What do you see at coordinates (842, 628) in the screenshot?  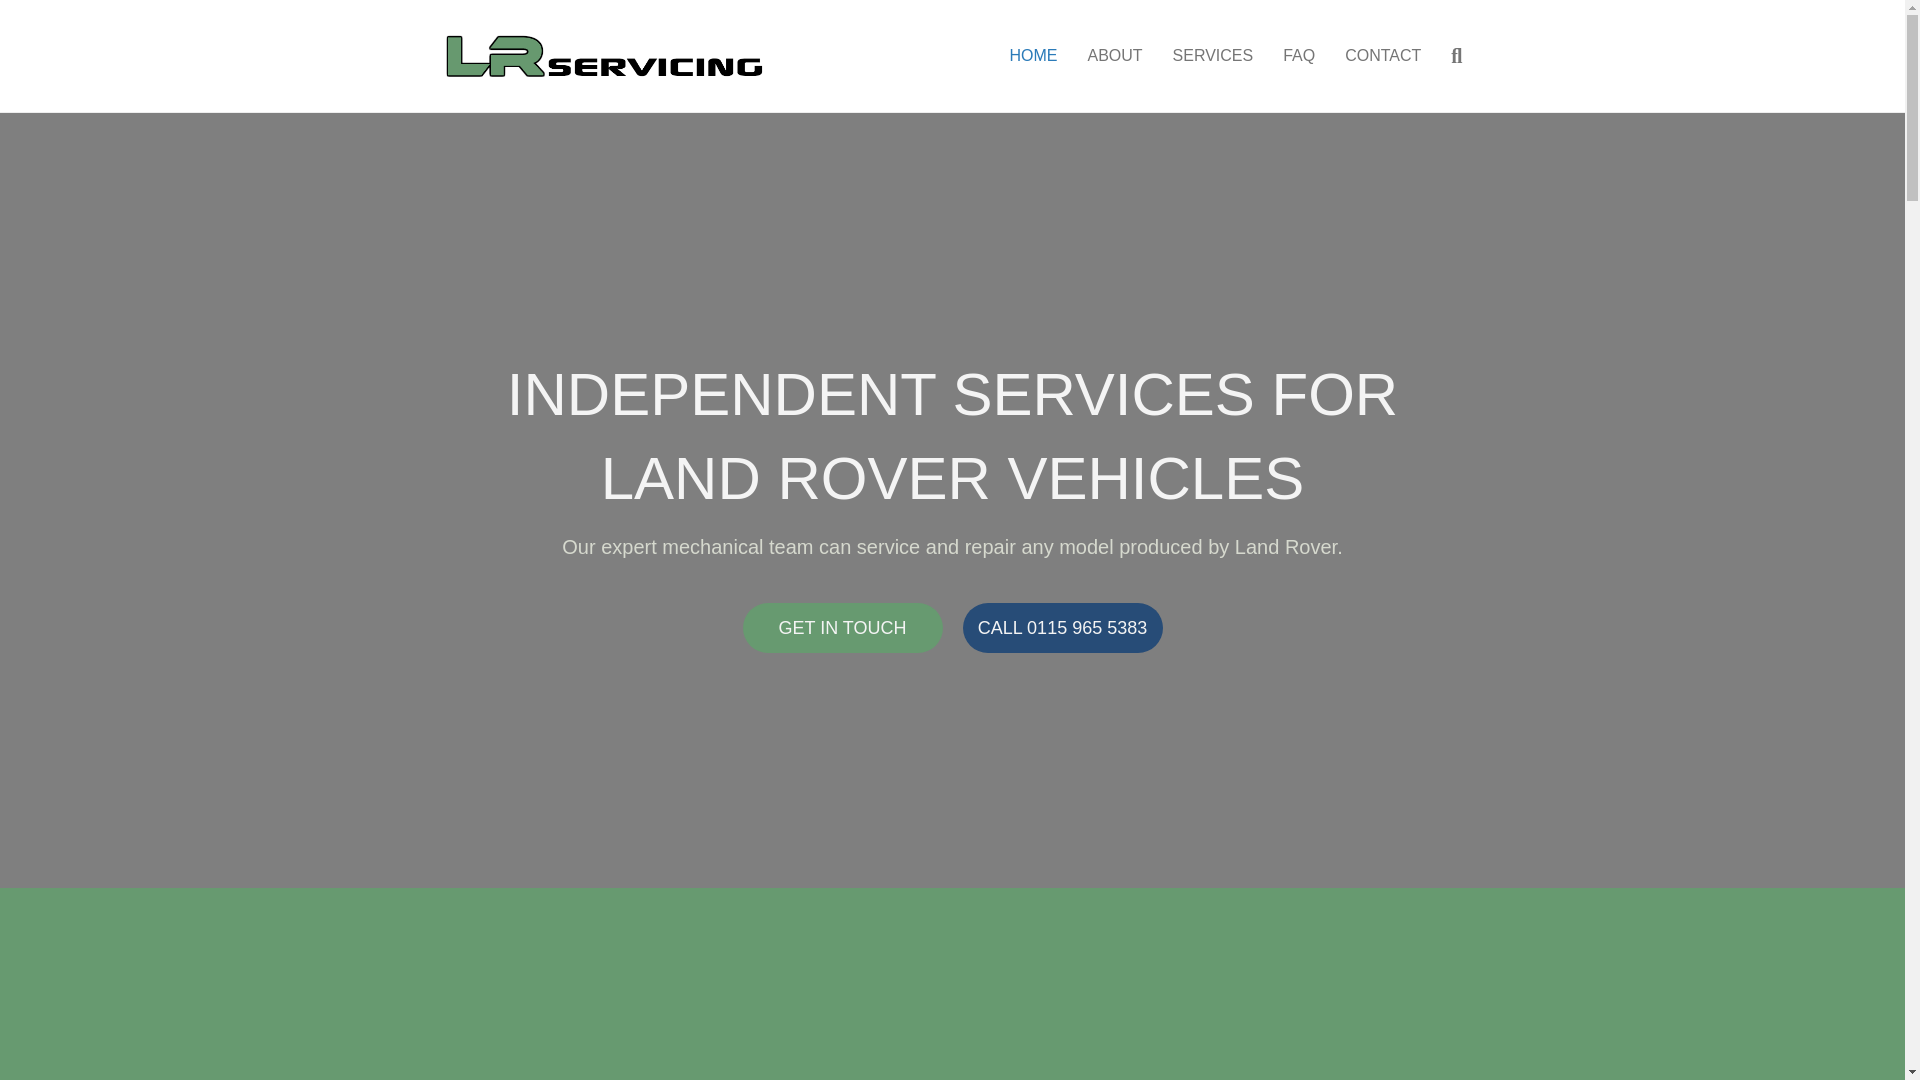 I see `GET IN TOUCH` at bounding box center [842, 628].